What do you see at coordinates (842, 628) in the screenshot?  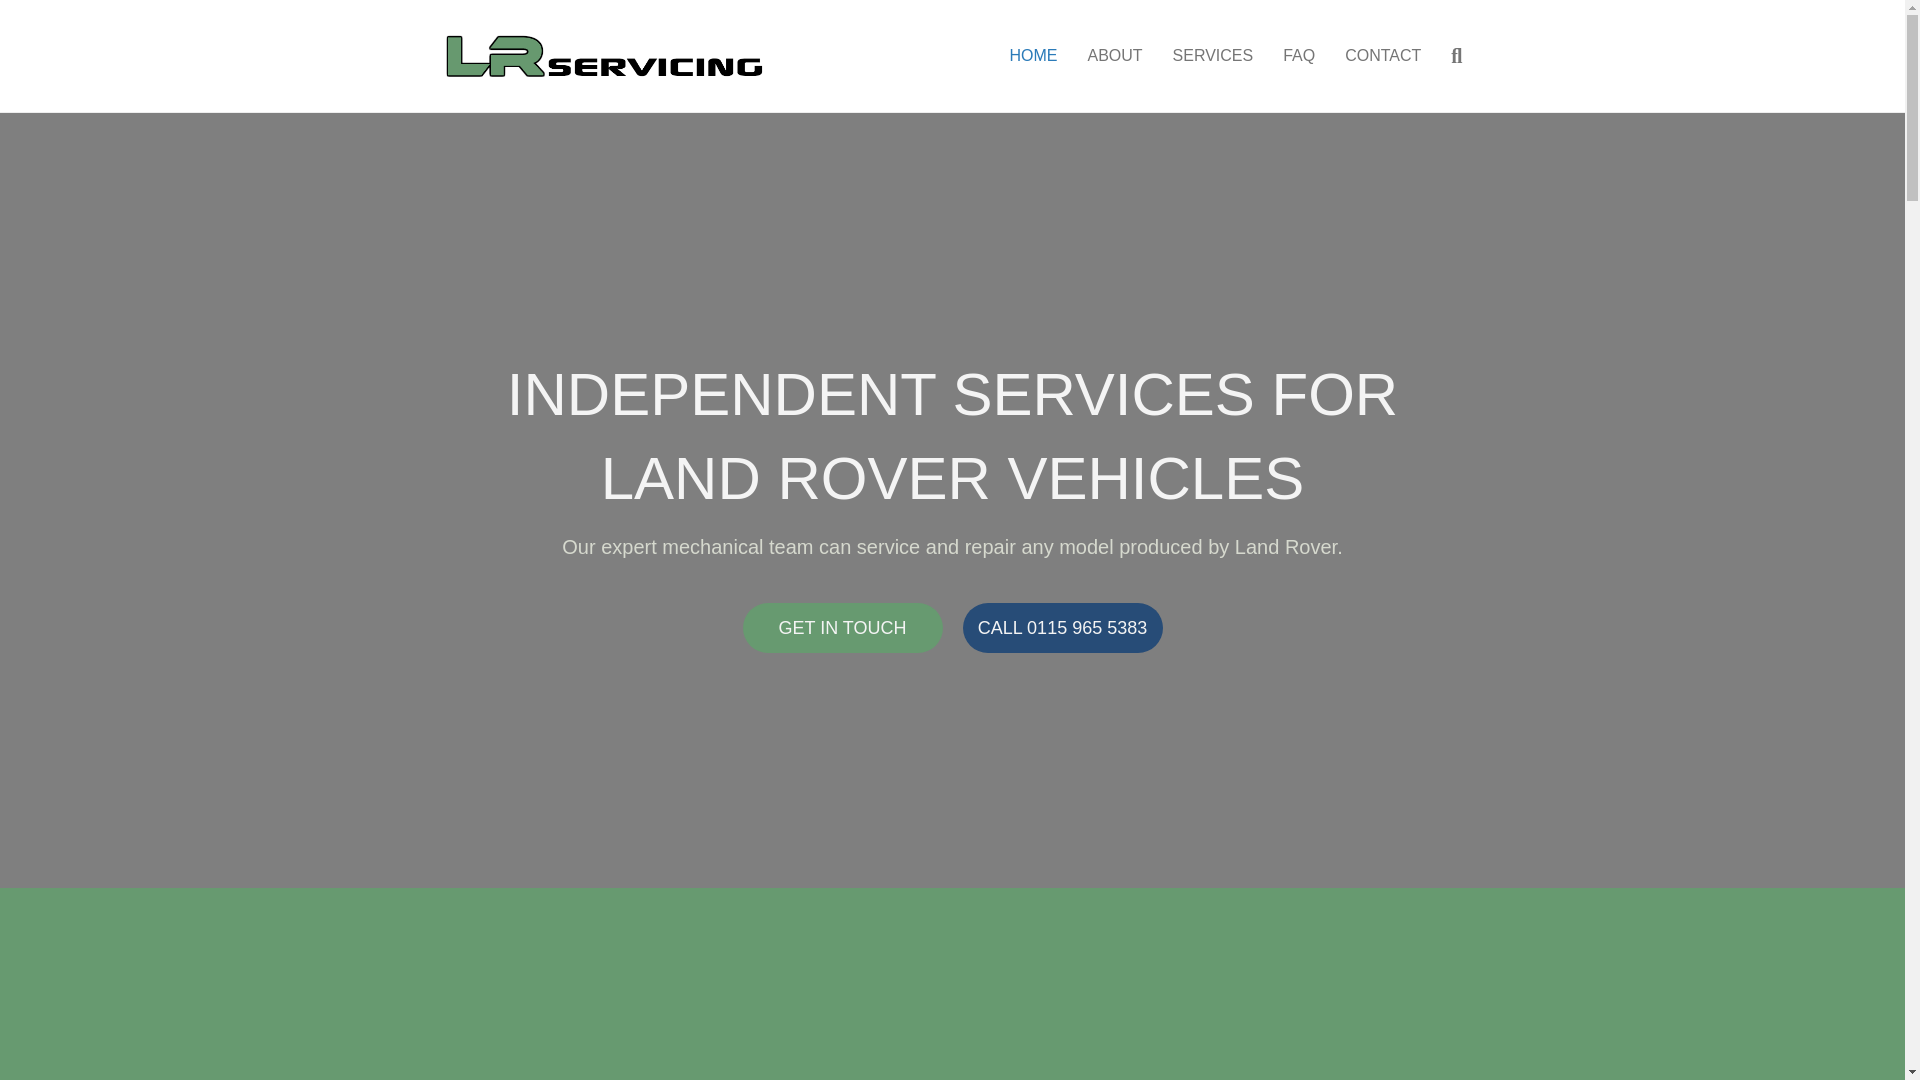 I see `GET IN TOUCH` at bounding box center [842, 628].